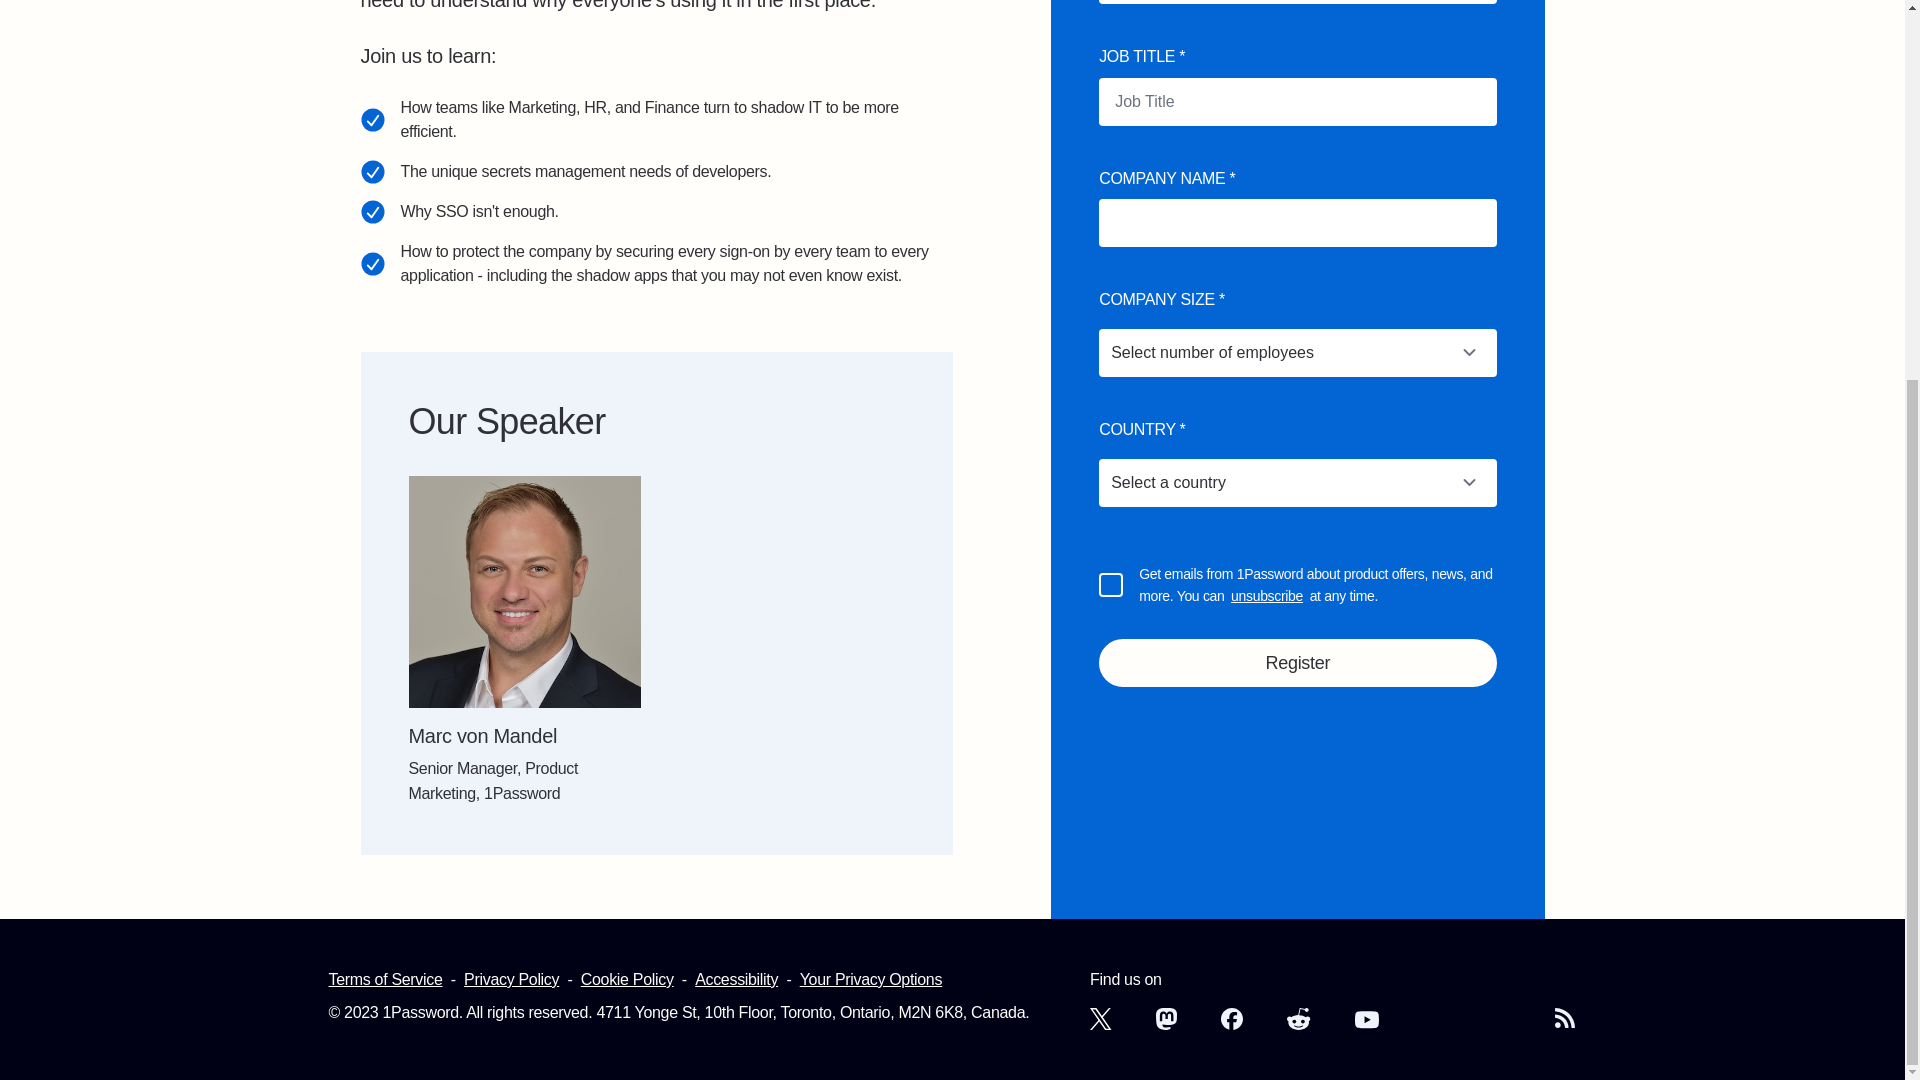 This screenshot has width=1920, height=1080. I want to click on Privacy Policy, so click(511, 979).